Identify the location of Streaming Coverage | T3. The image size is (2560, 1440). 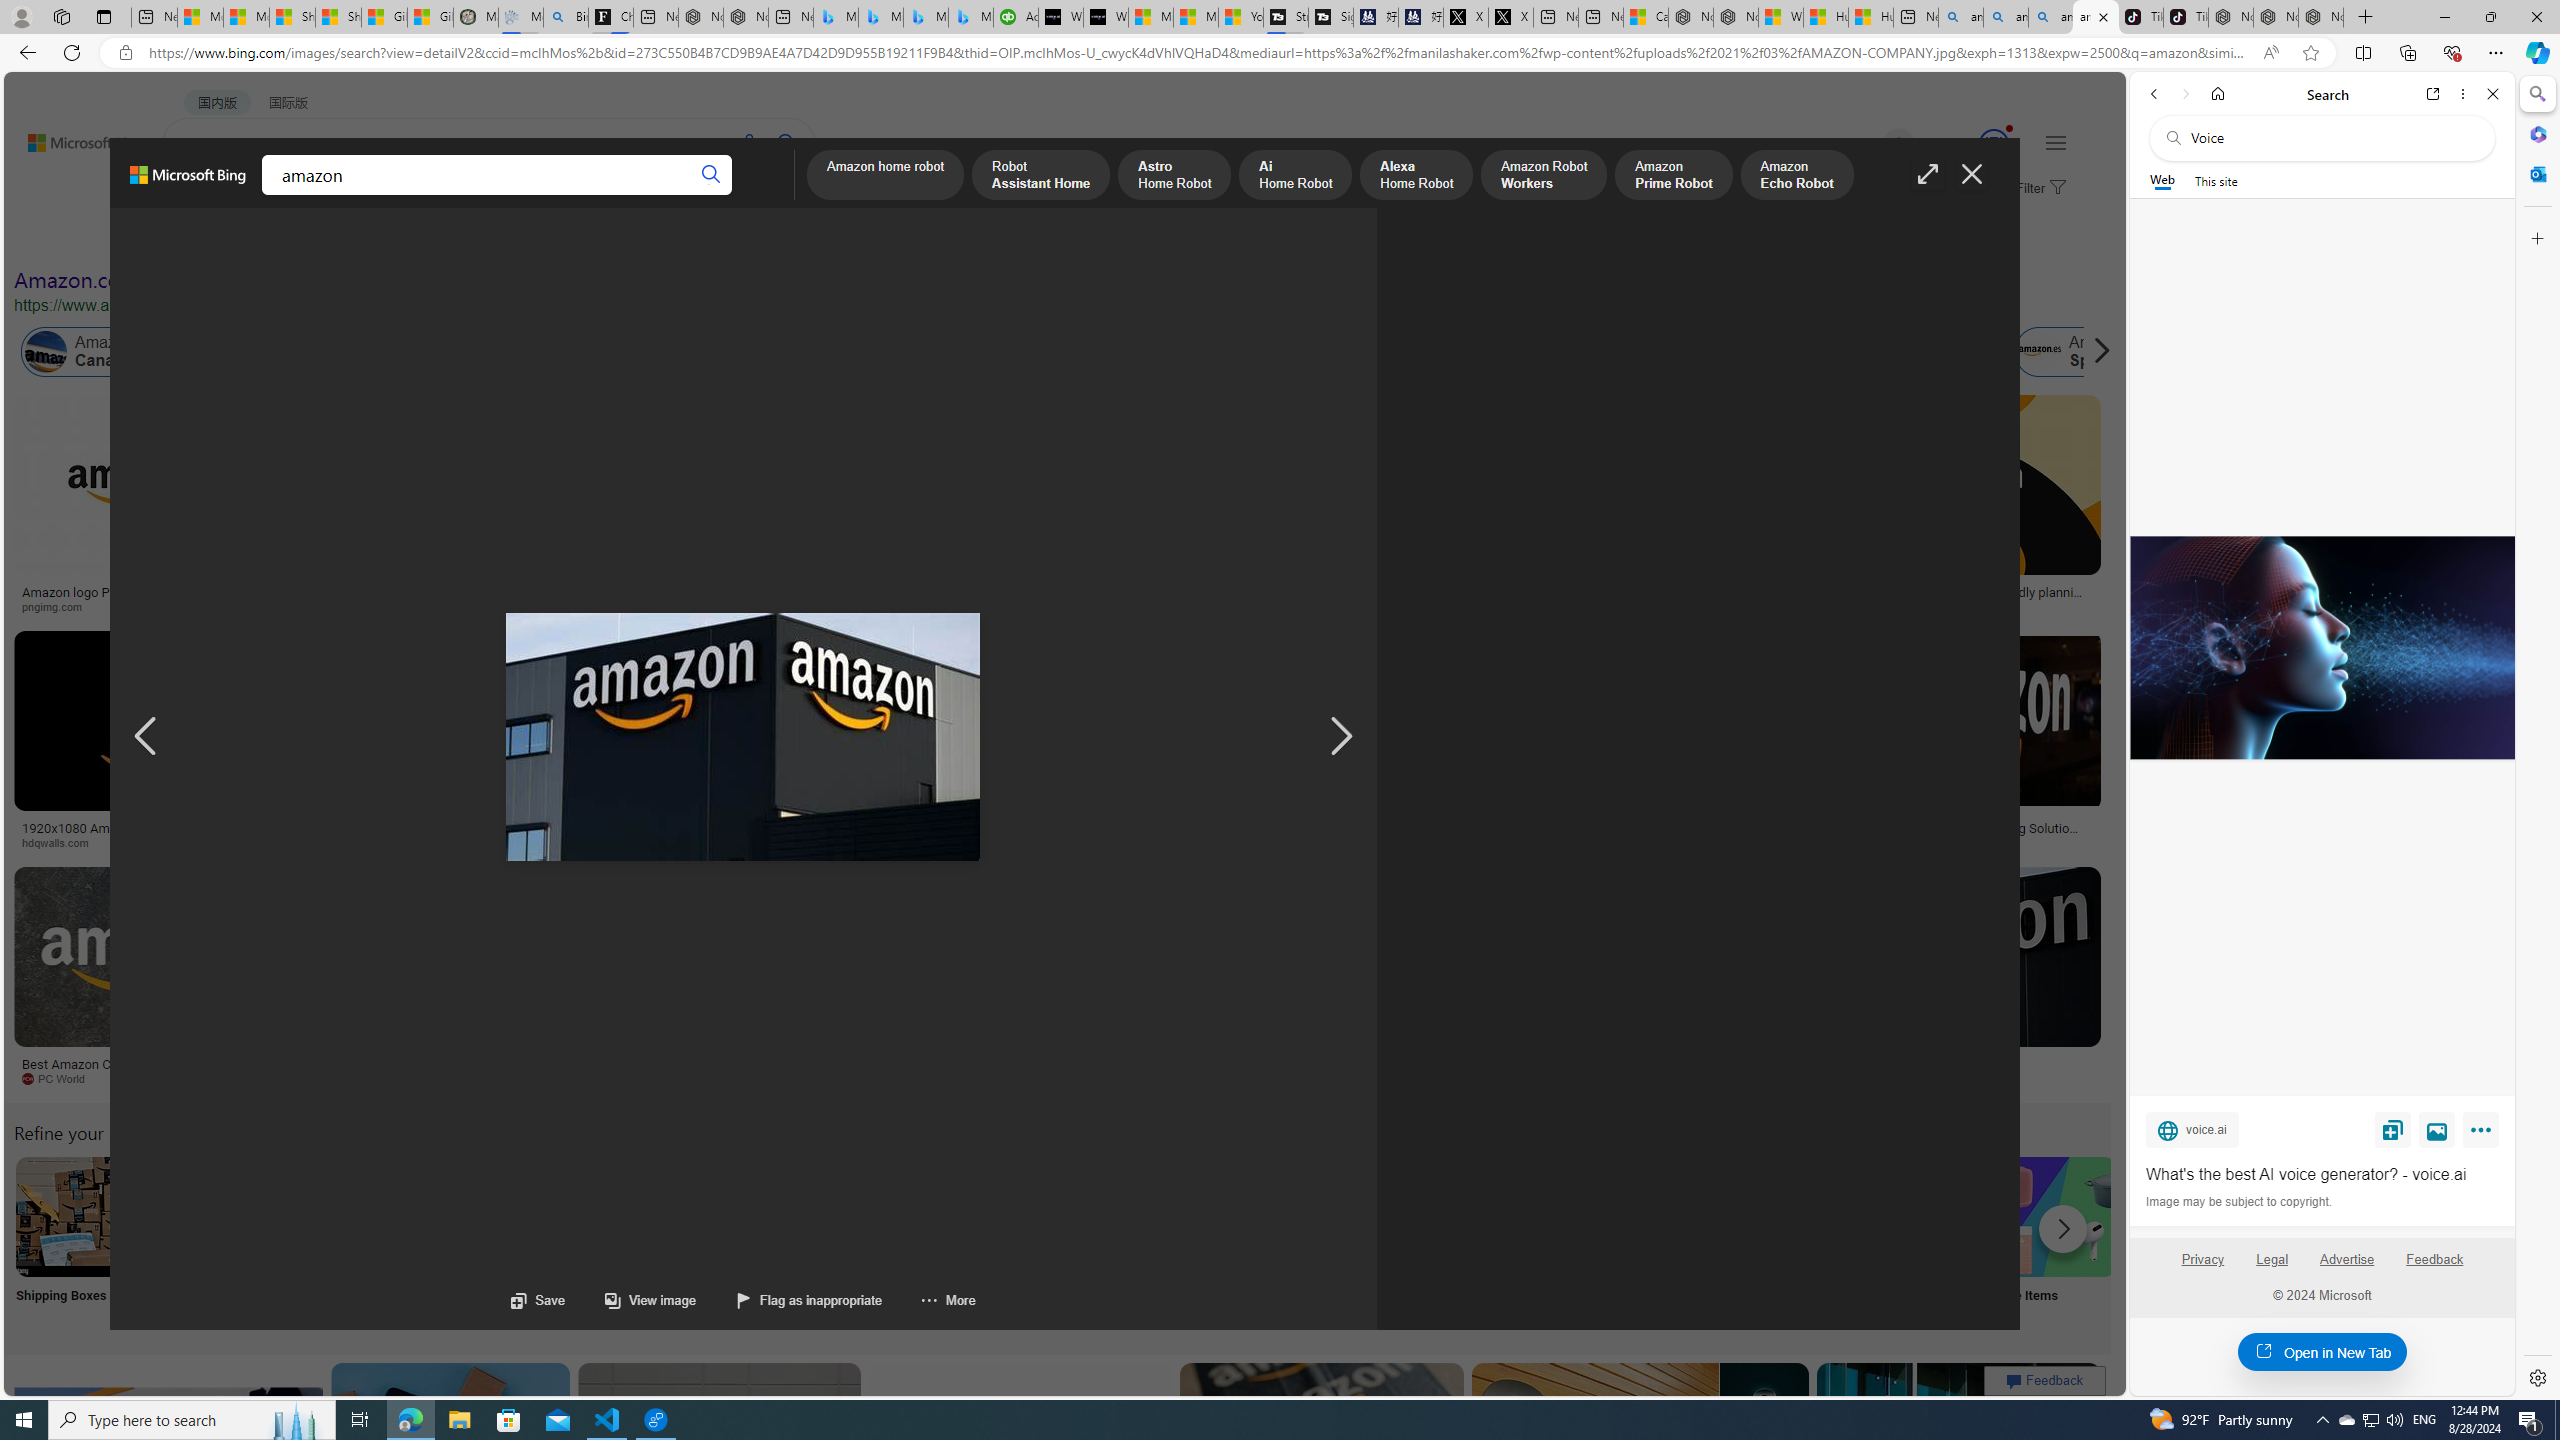
(1284, 17).